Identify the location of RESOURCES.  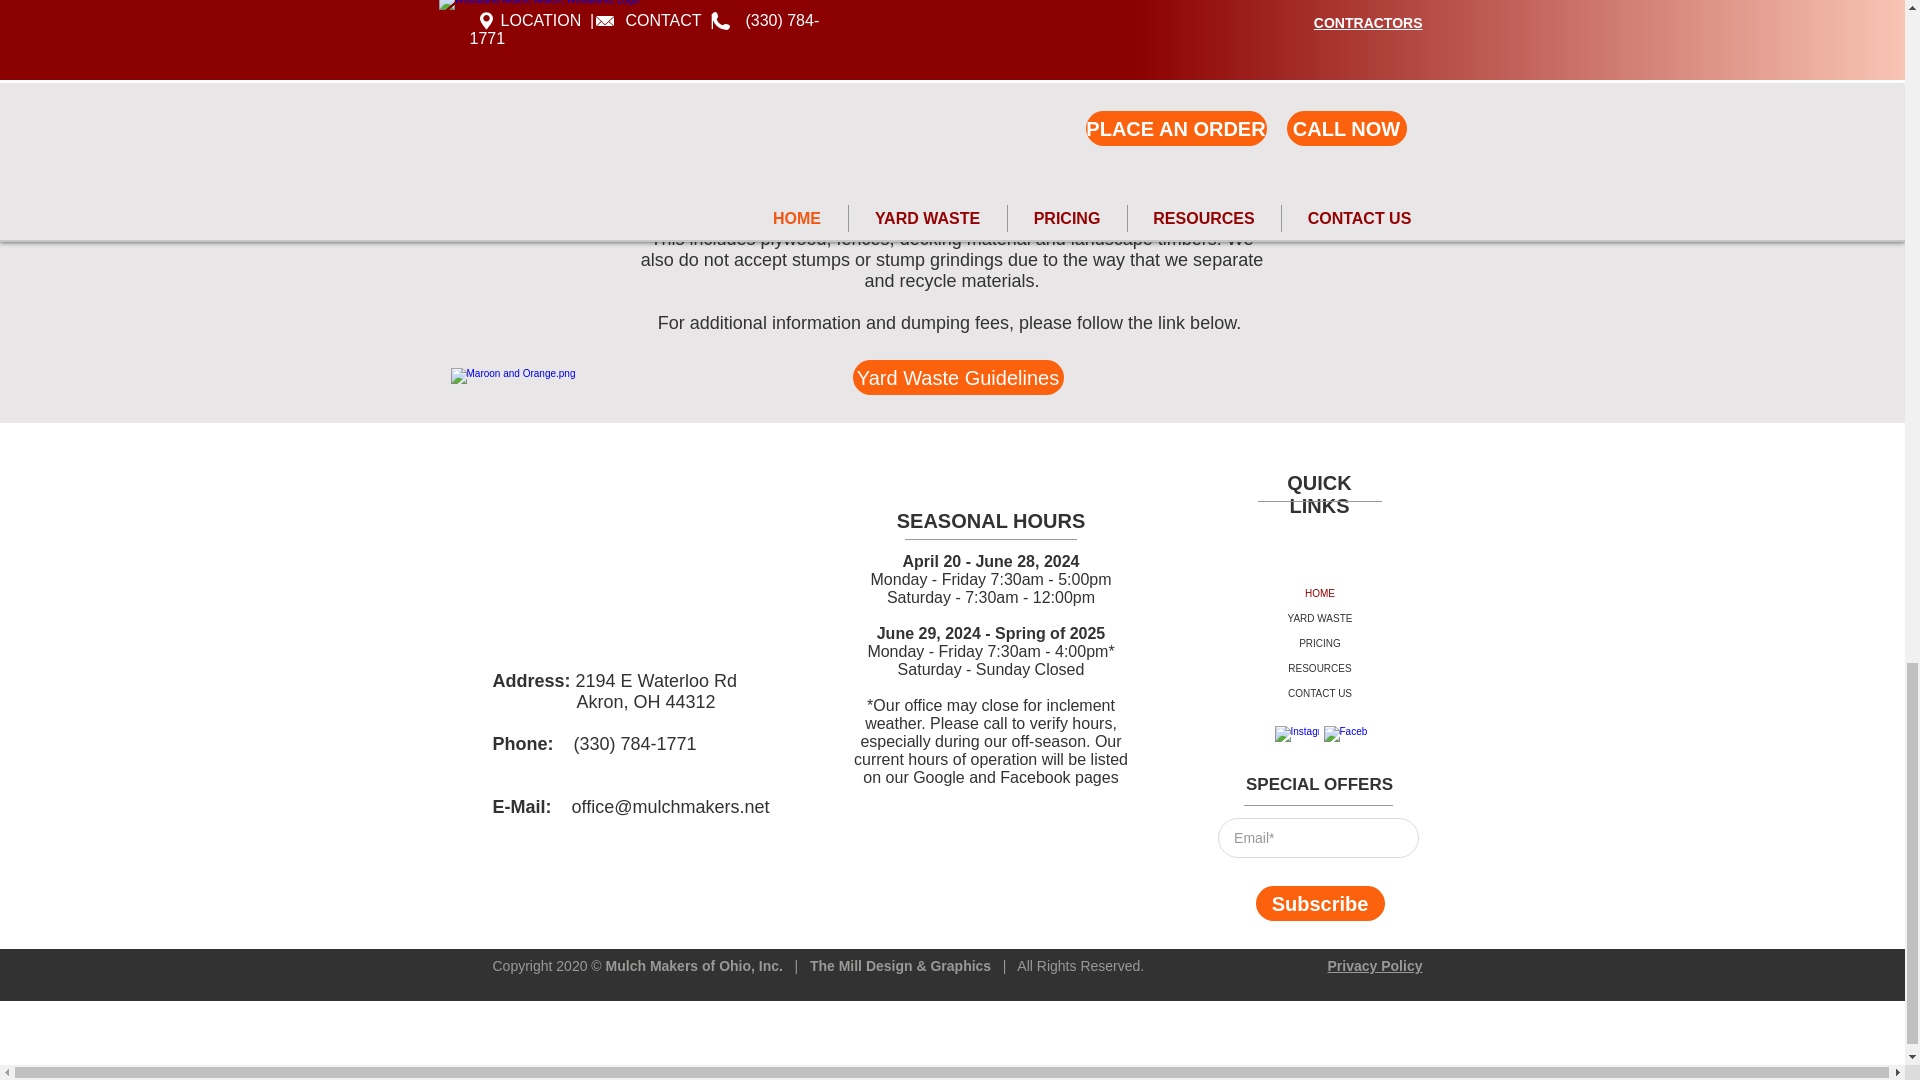
(1320, 668).